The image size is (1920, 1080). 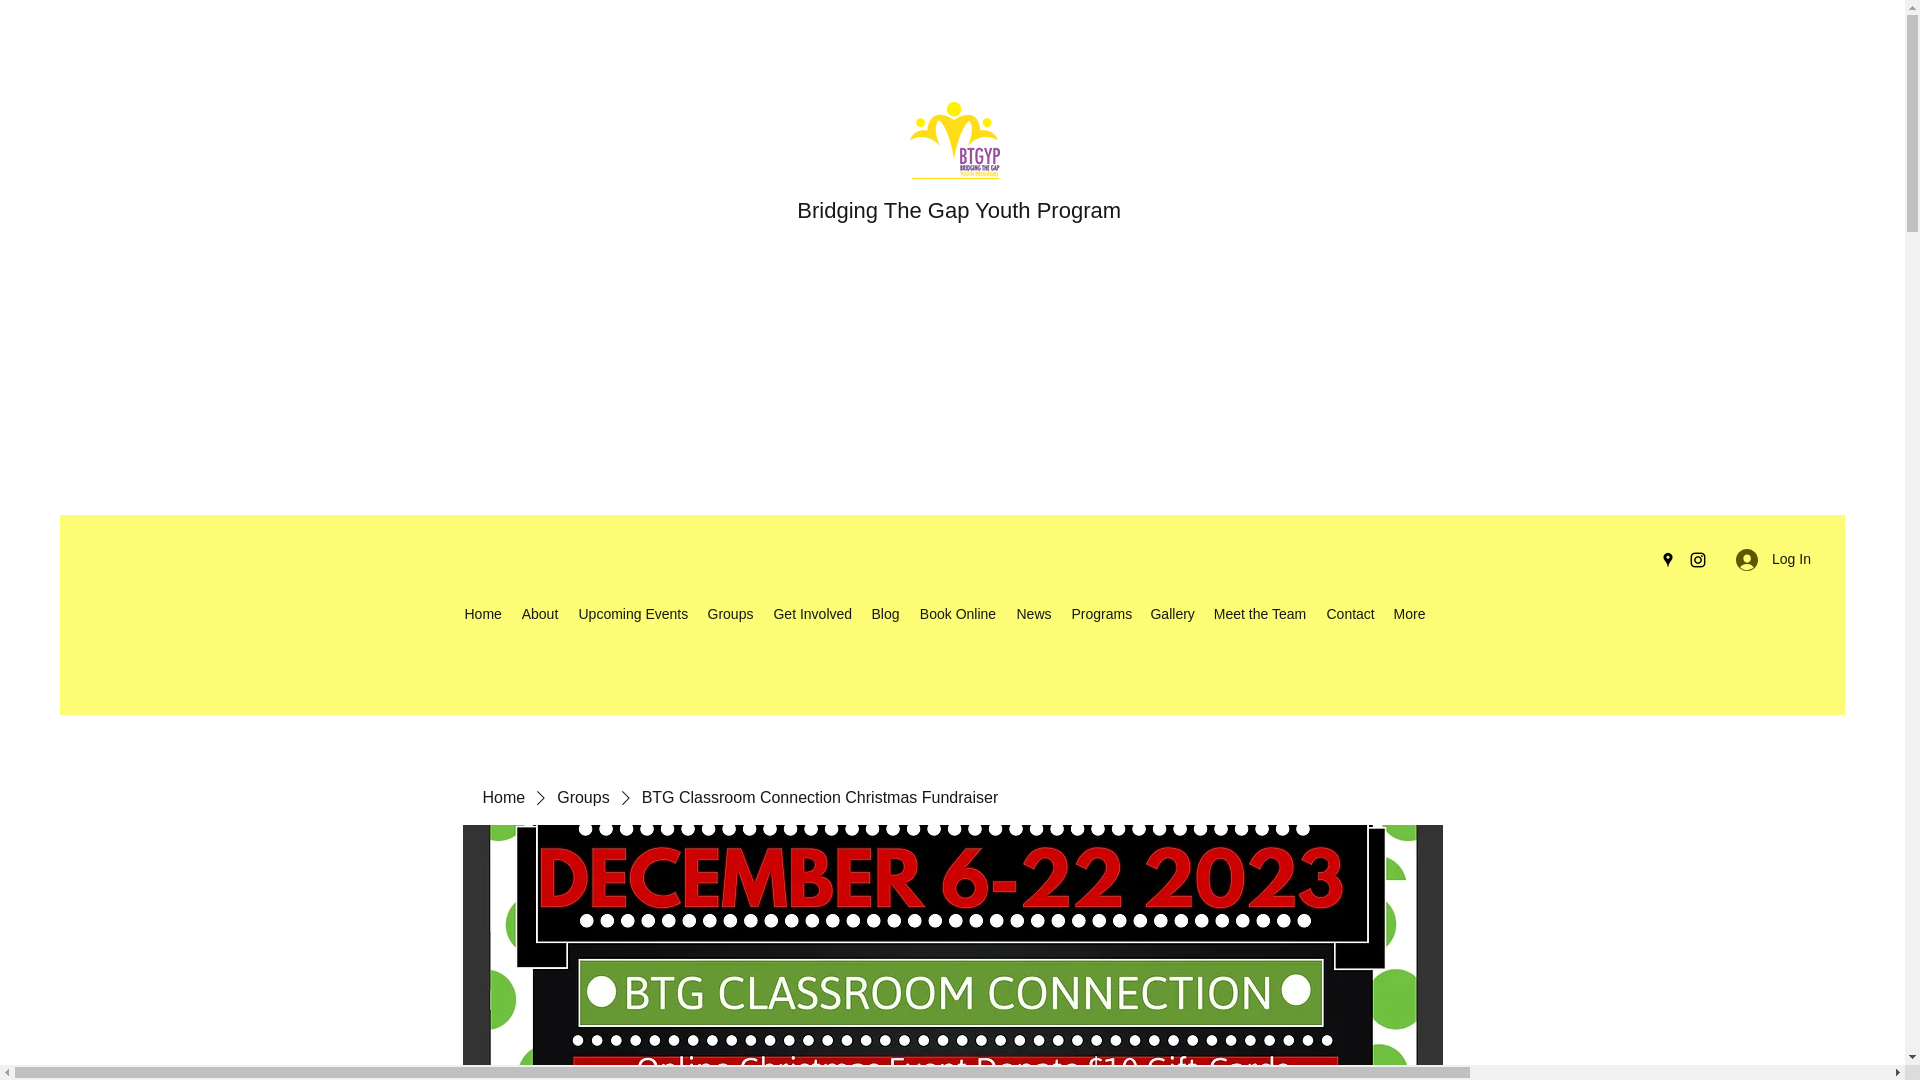 I want to click on Bridging The Gap Youth Program, so click(x=958, y=210).